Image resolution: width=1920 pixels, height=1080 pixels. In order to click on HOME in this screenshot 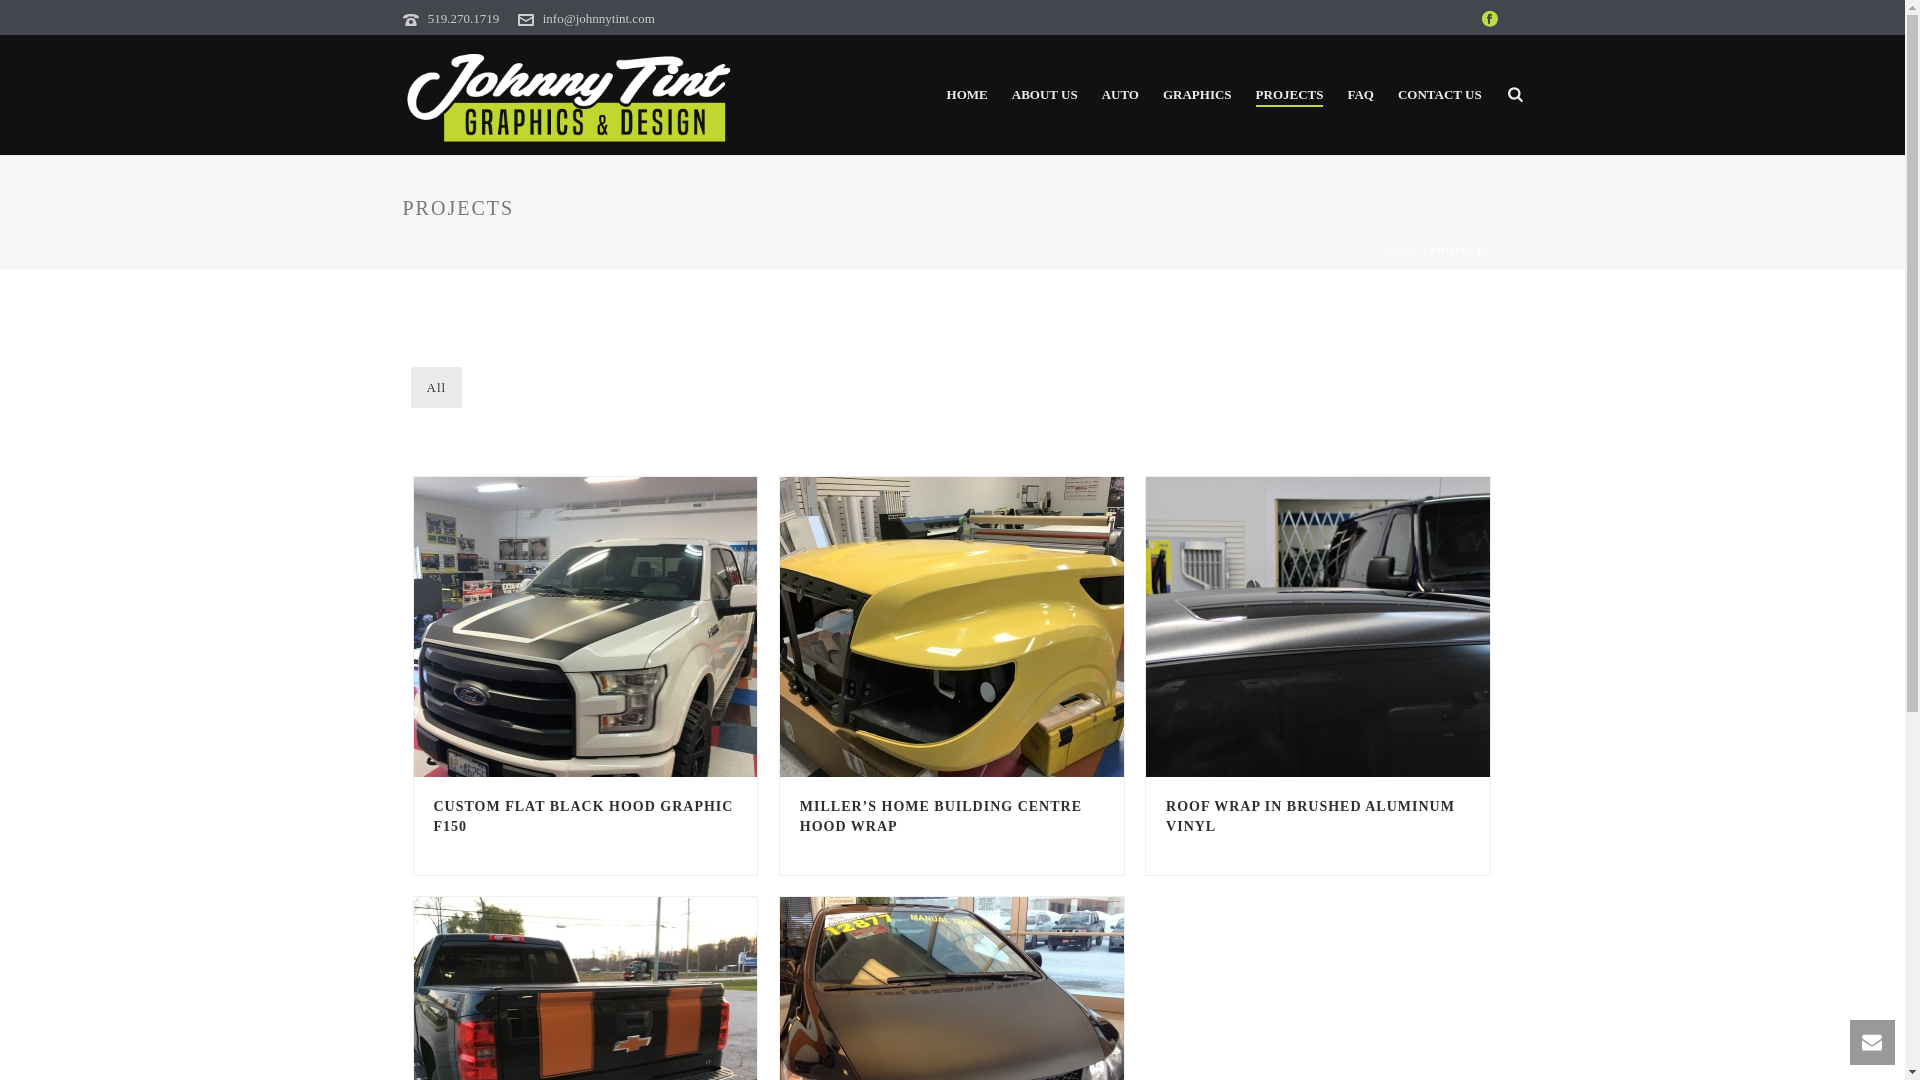, I will do `click(968, 96)`.